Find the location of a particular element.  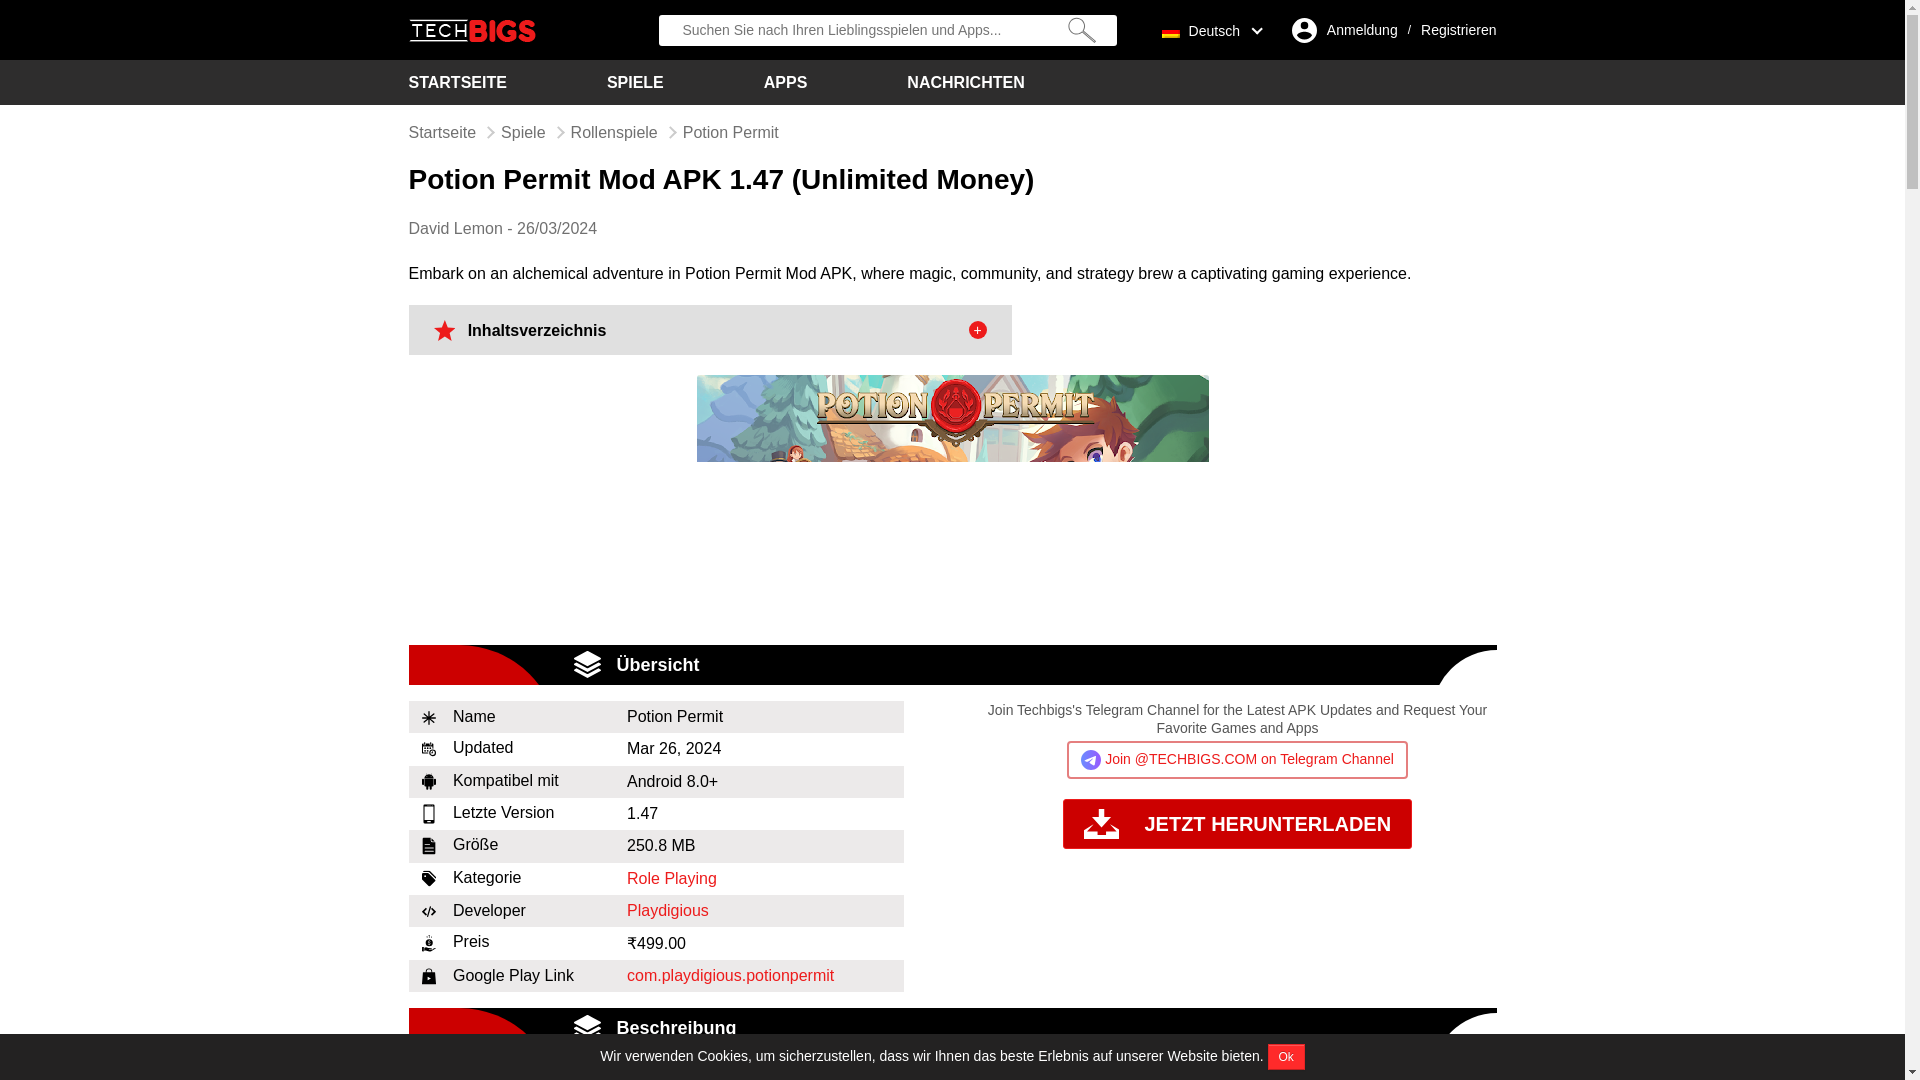

NACHRICHTEN is located at coordinates (964, 82).